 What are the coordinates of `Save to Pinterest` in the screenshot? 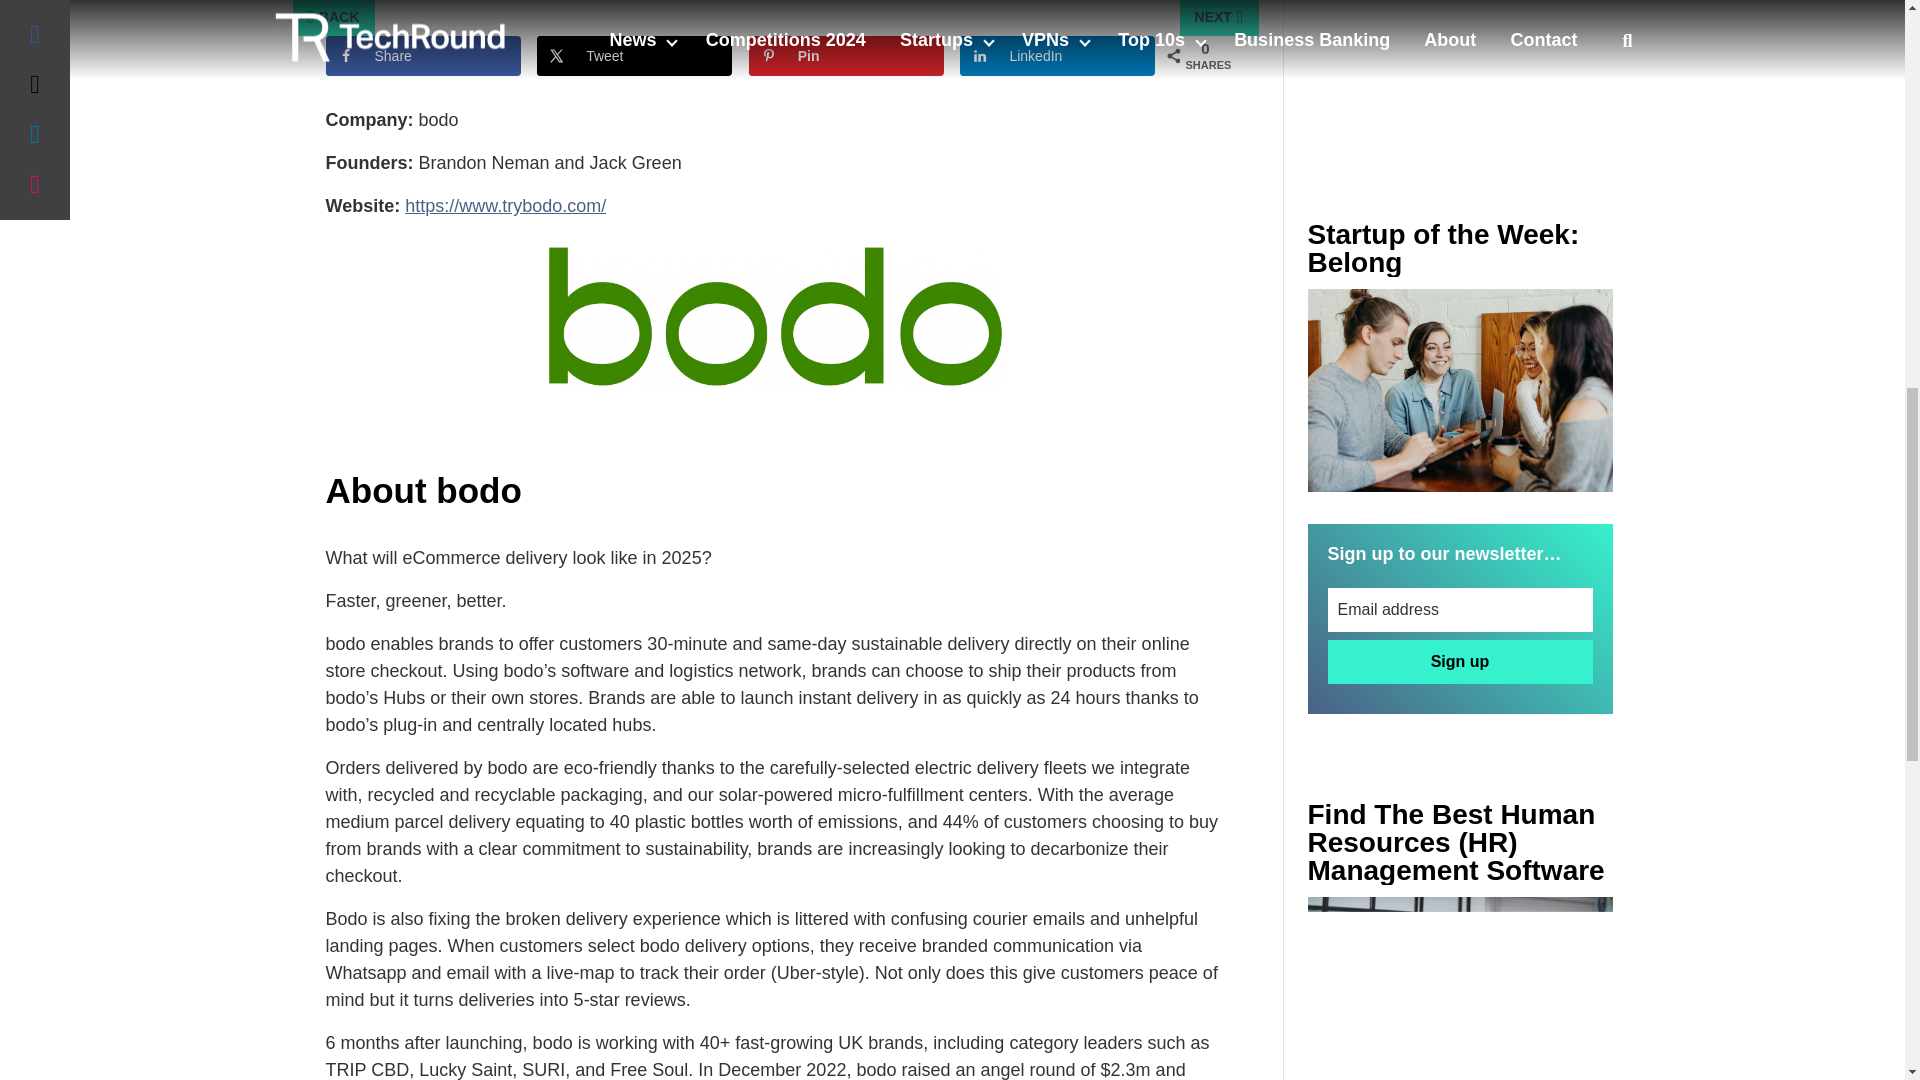 It's located at (846, 55).